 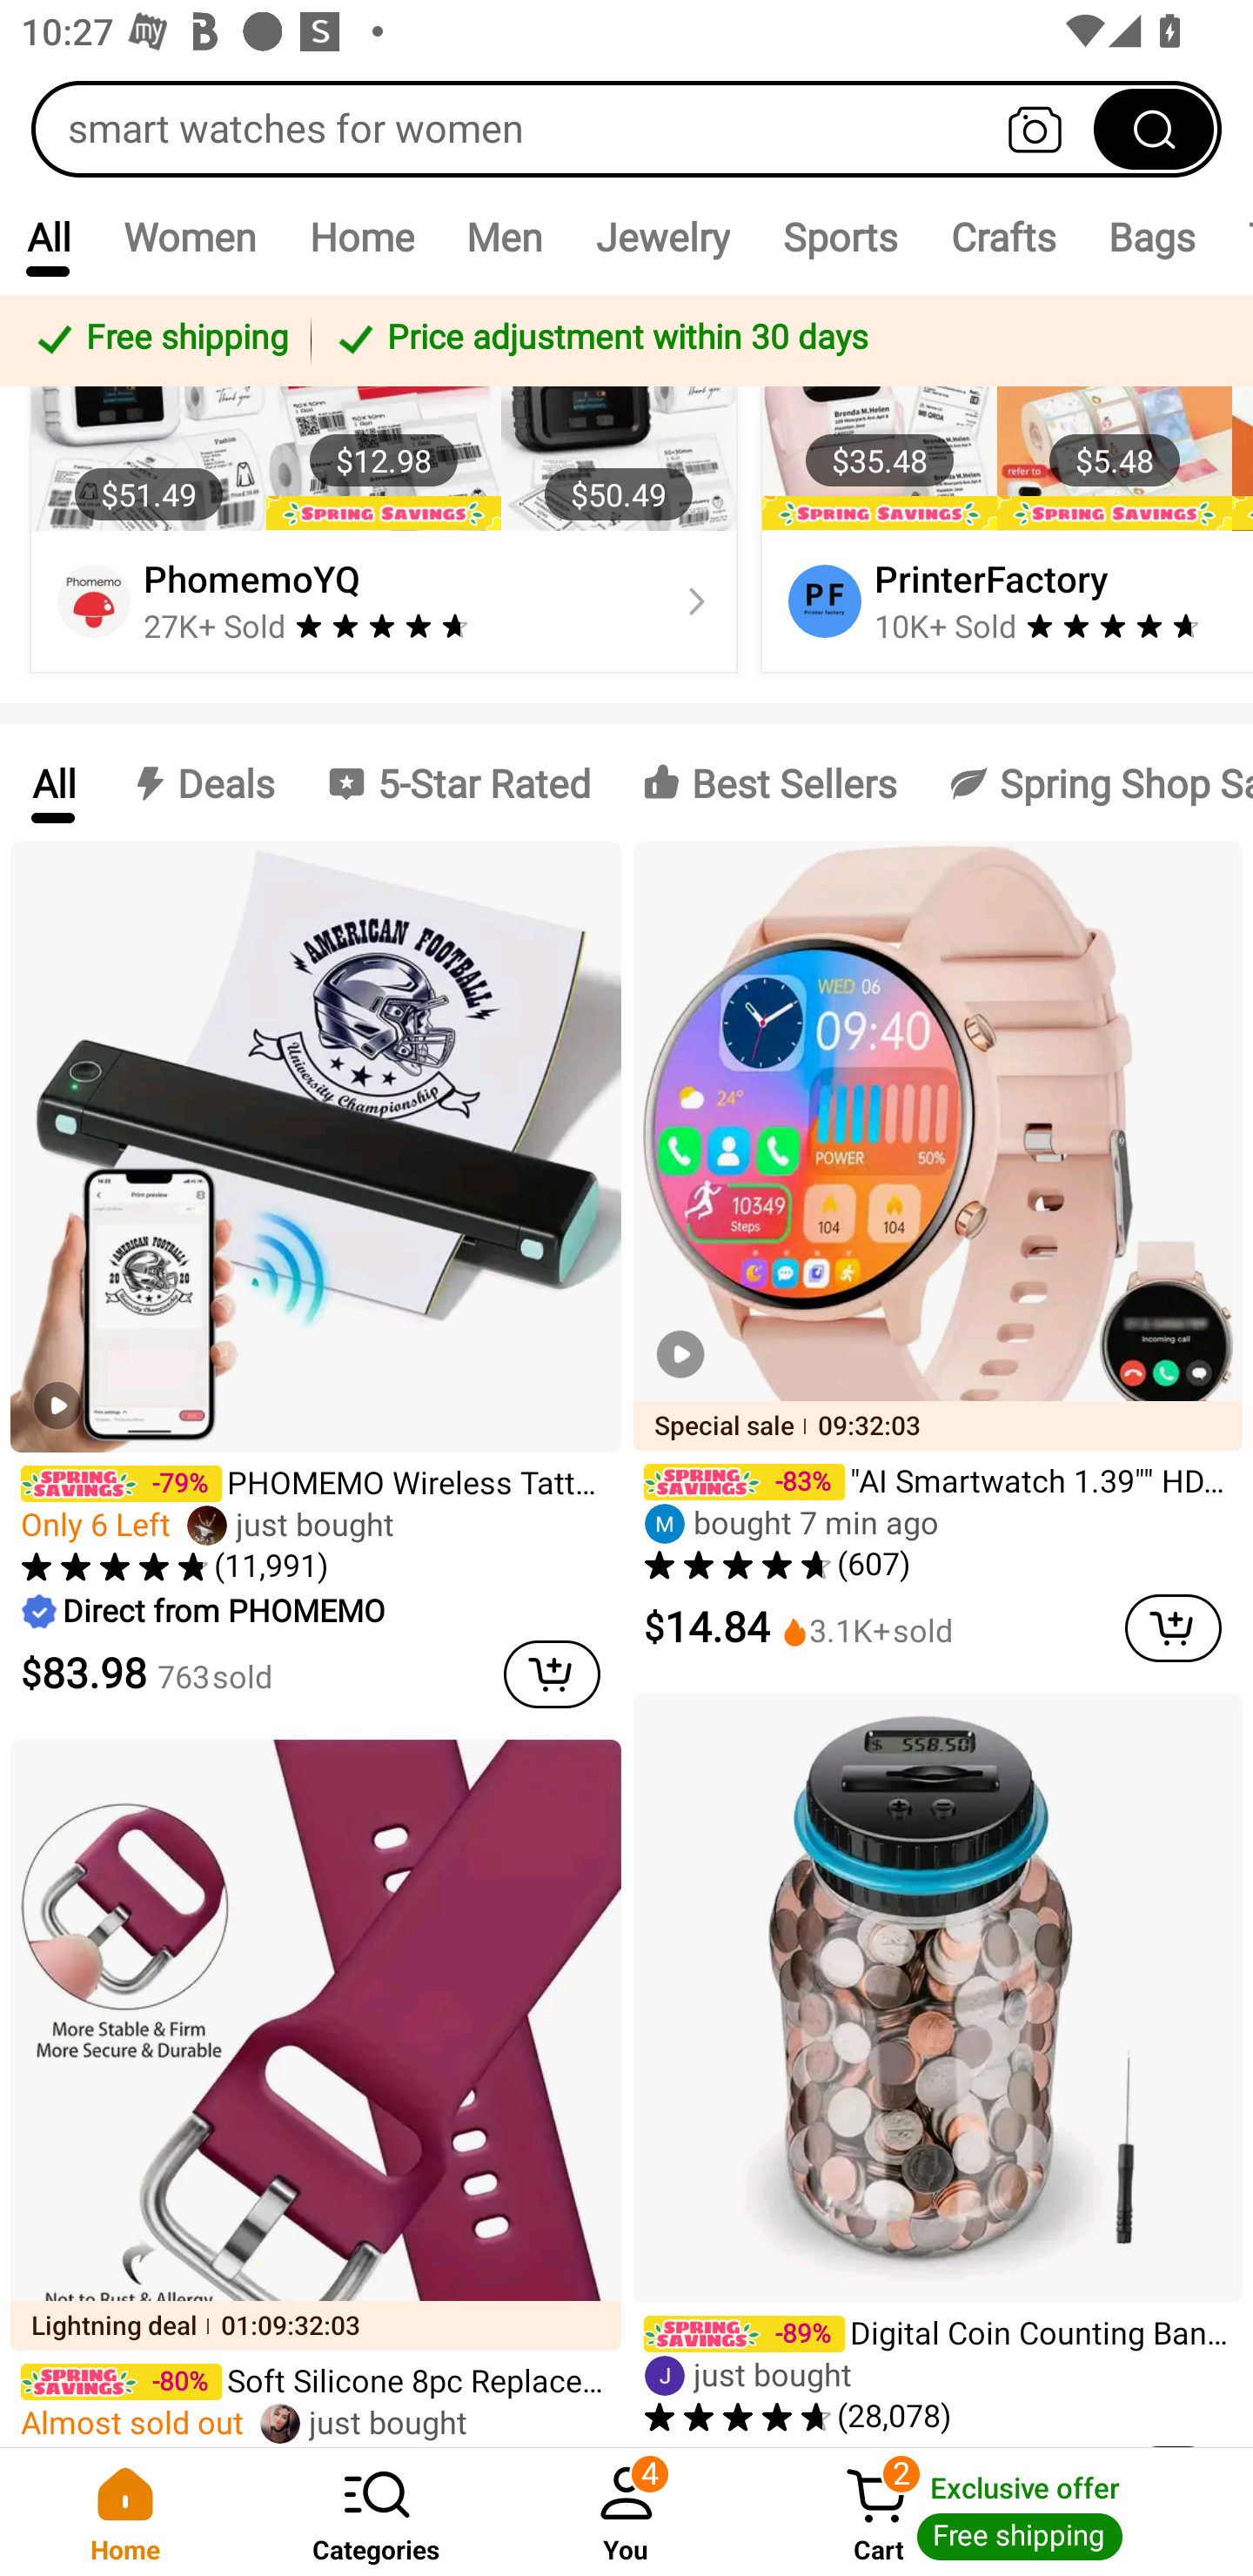 I want to click on smart watches for women, so click(x=626, y=129).